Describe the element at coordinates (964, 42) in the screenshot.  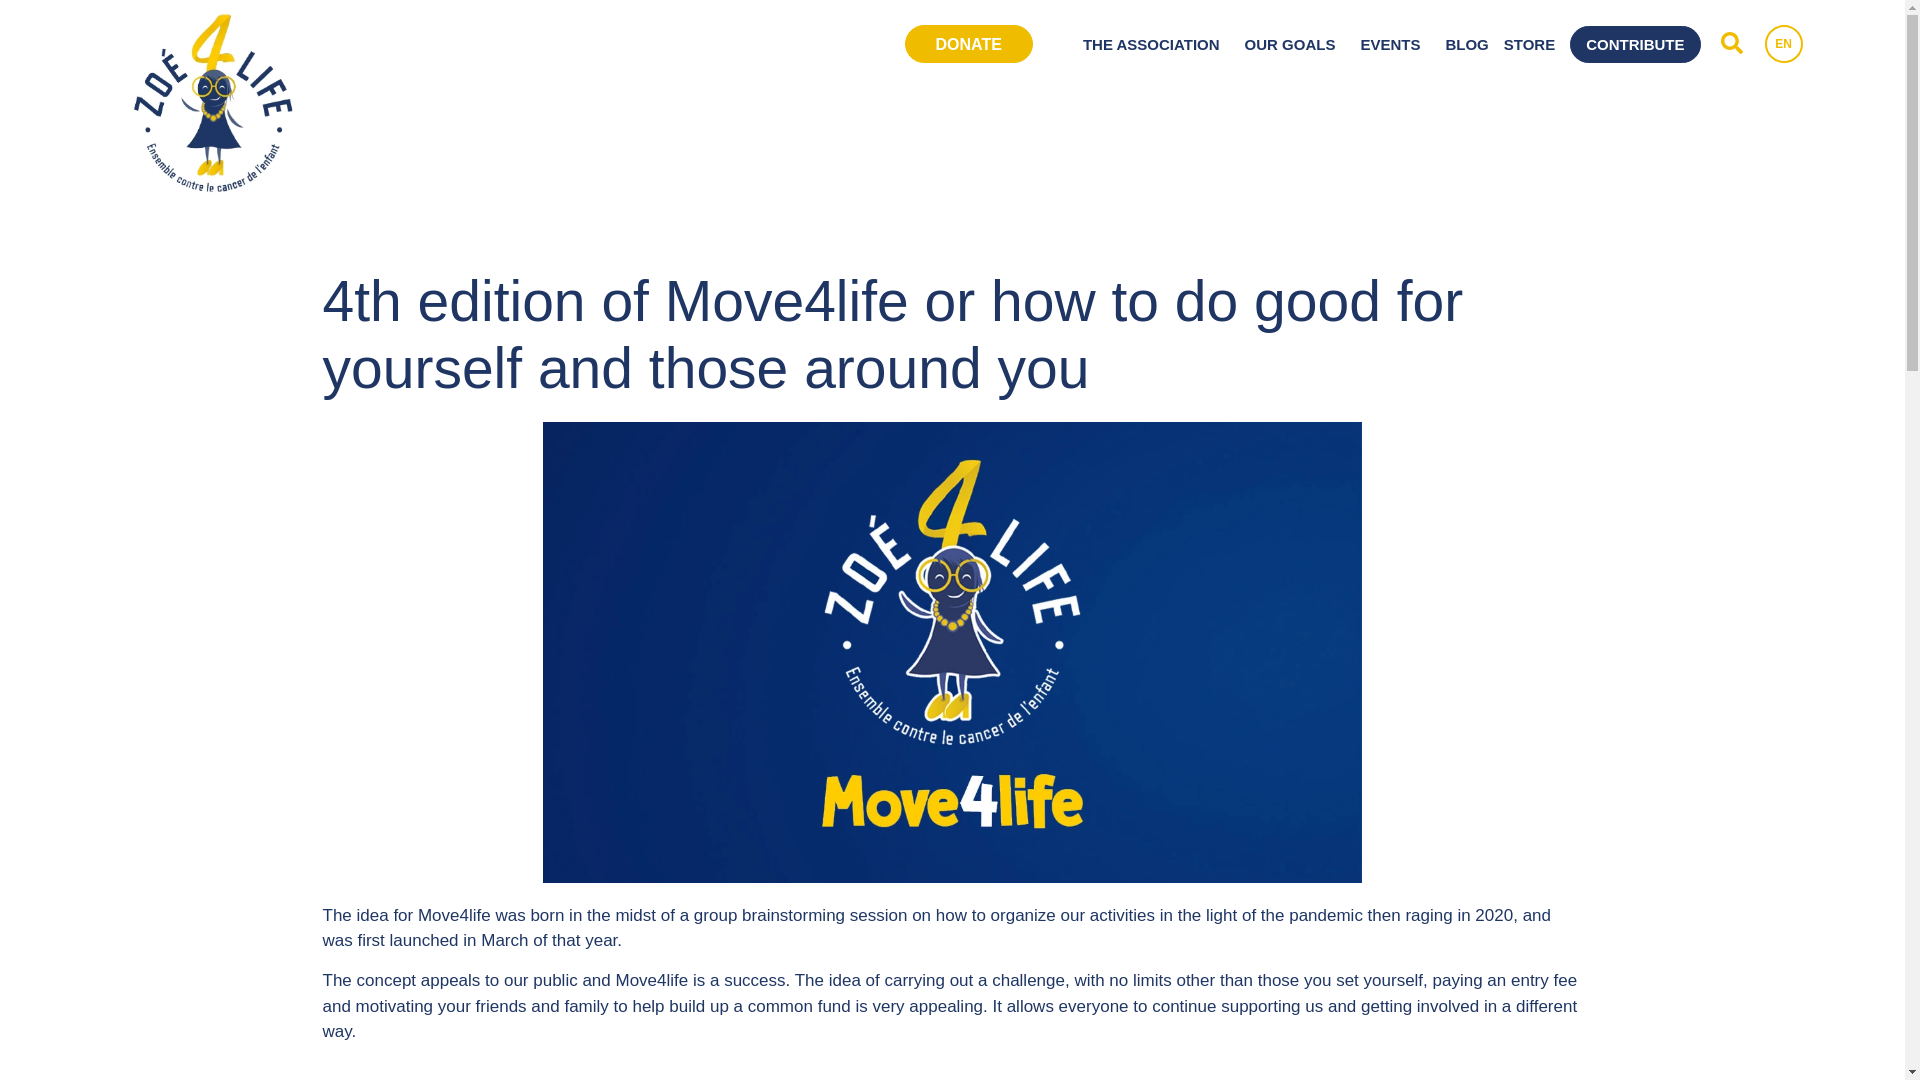
I see `DONATE` at that location.